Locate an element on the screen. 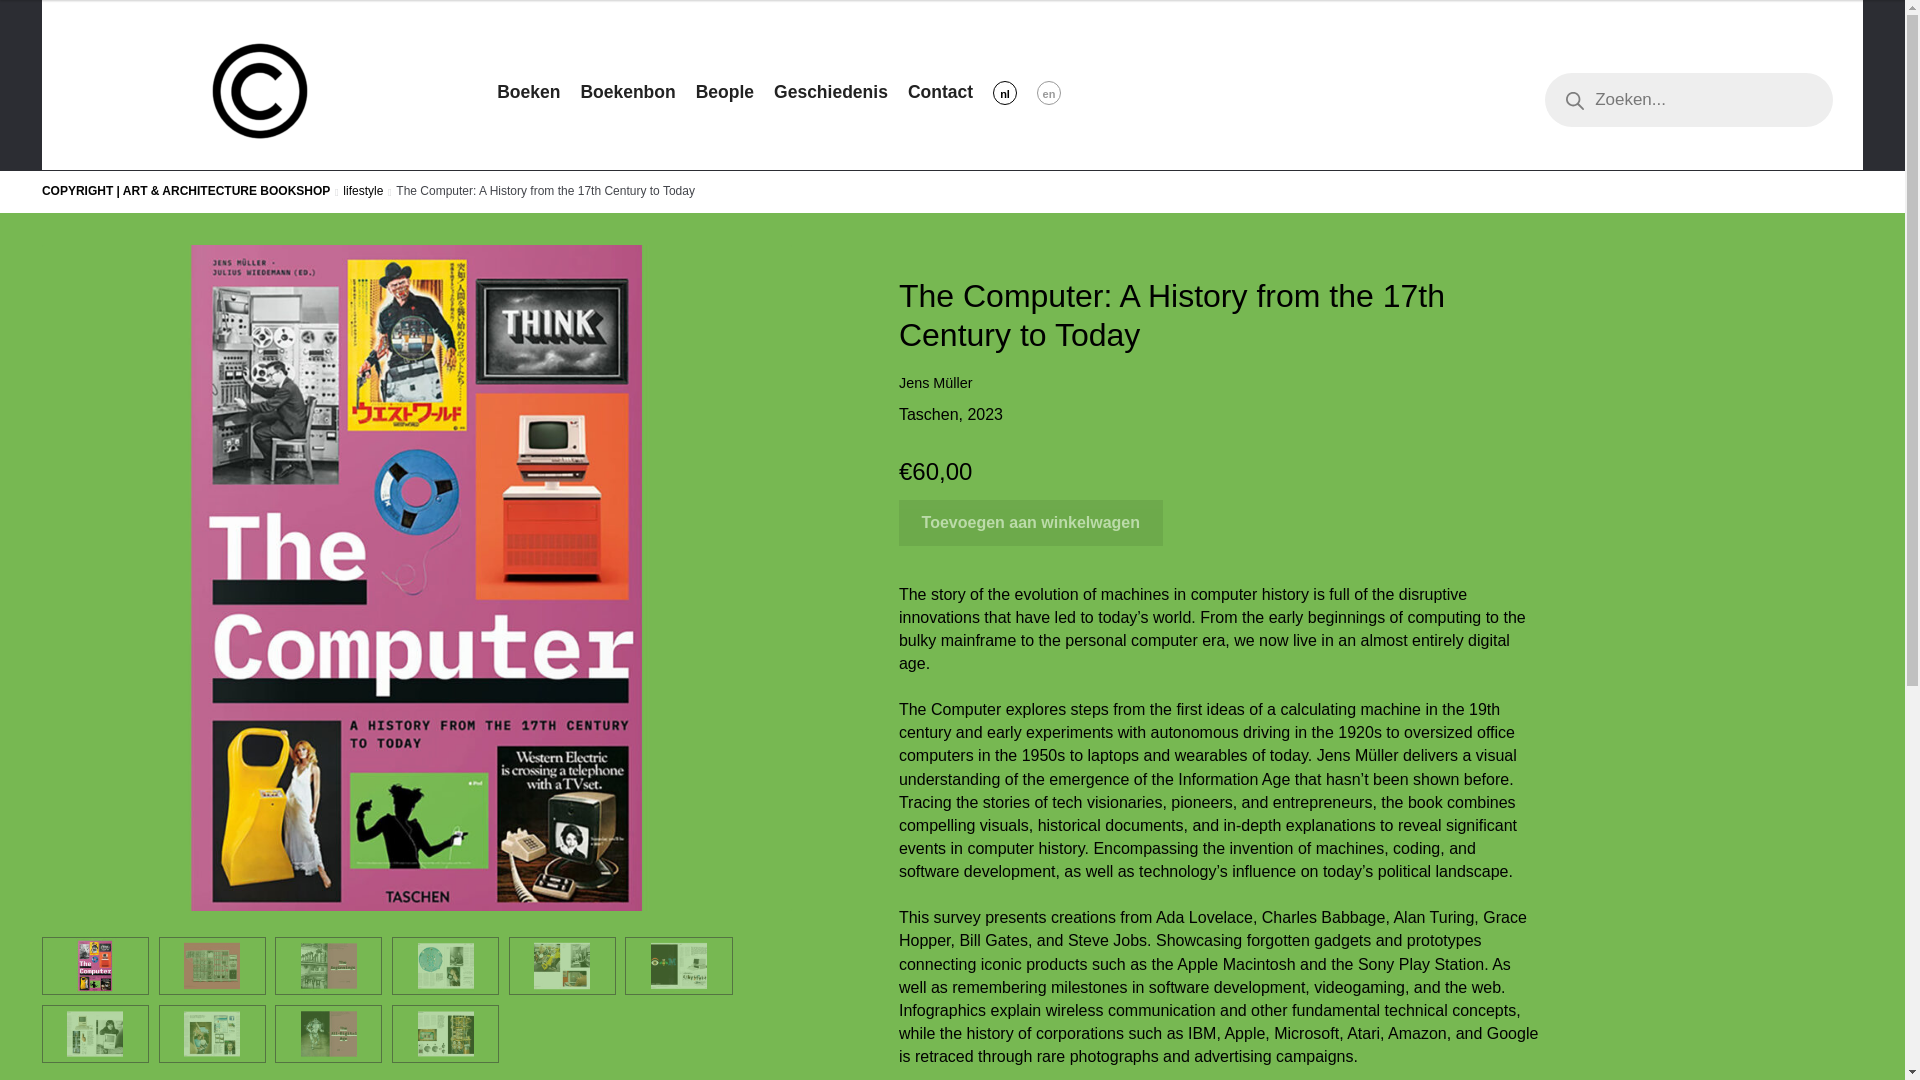 The width and height of the screenshot is (1920, 1080). Toevoegen aan winkelwagen is located at coordinates (1030, 523).